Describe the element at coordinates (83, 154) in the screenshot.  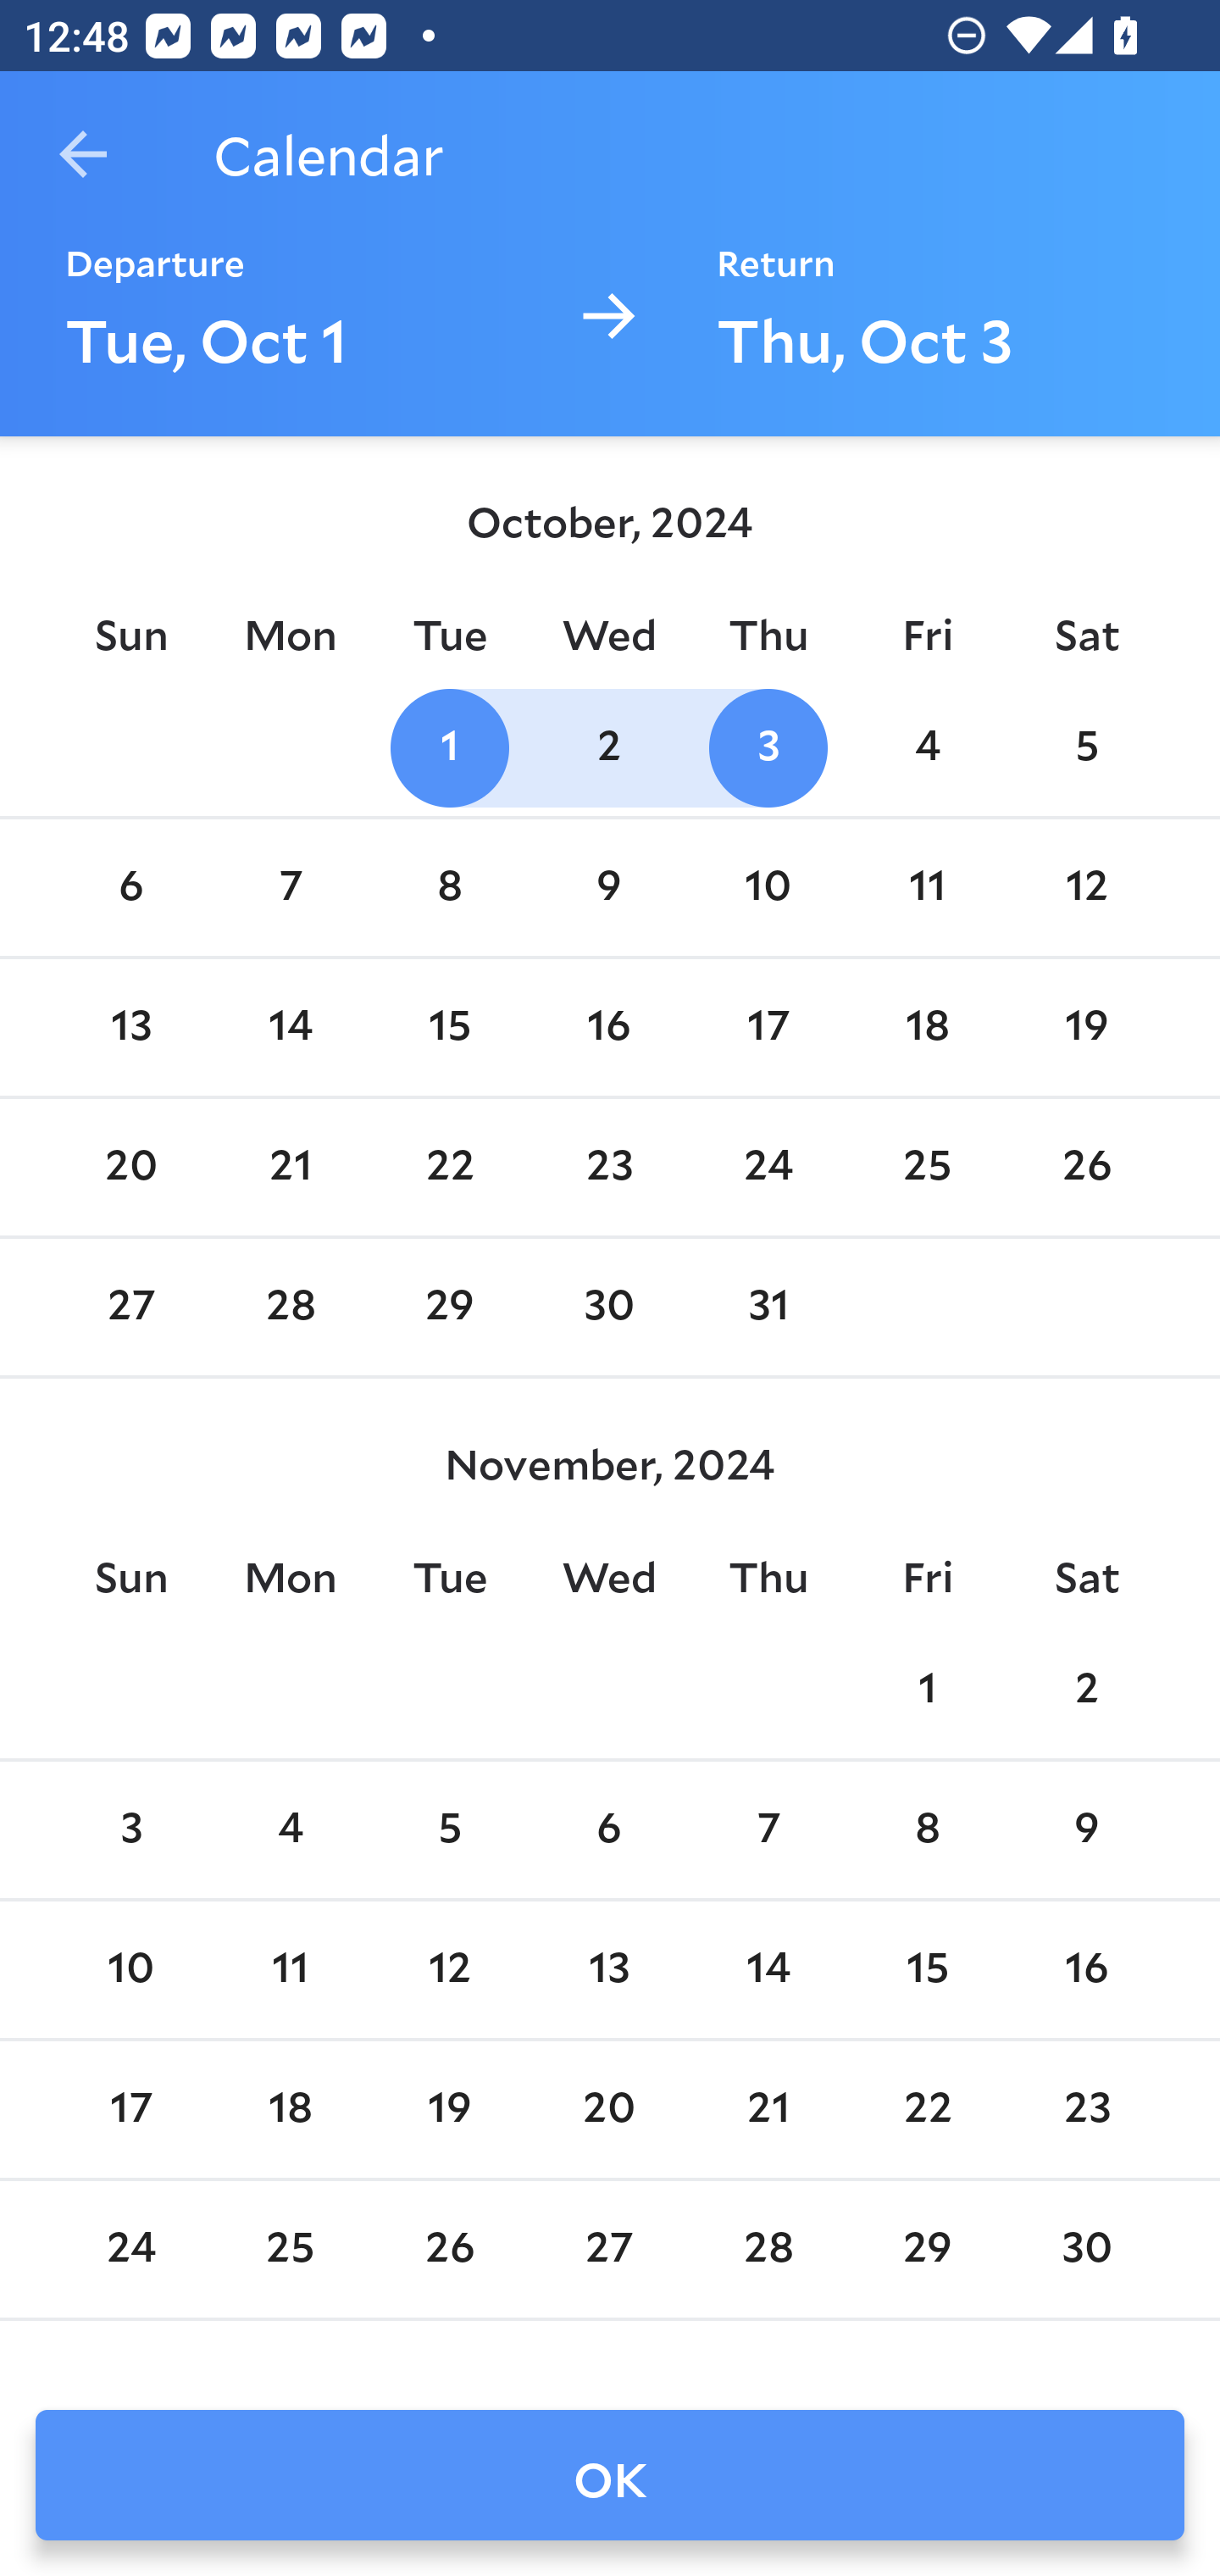
I see `Navigate up` at that location.